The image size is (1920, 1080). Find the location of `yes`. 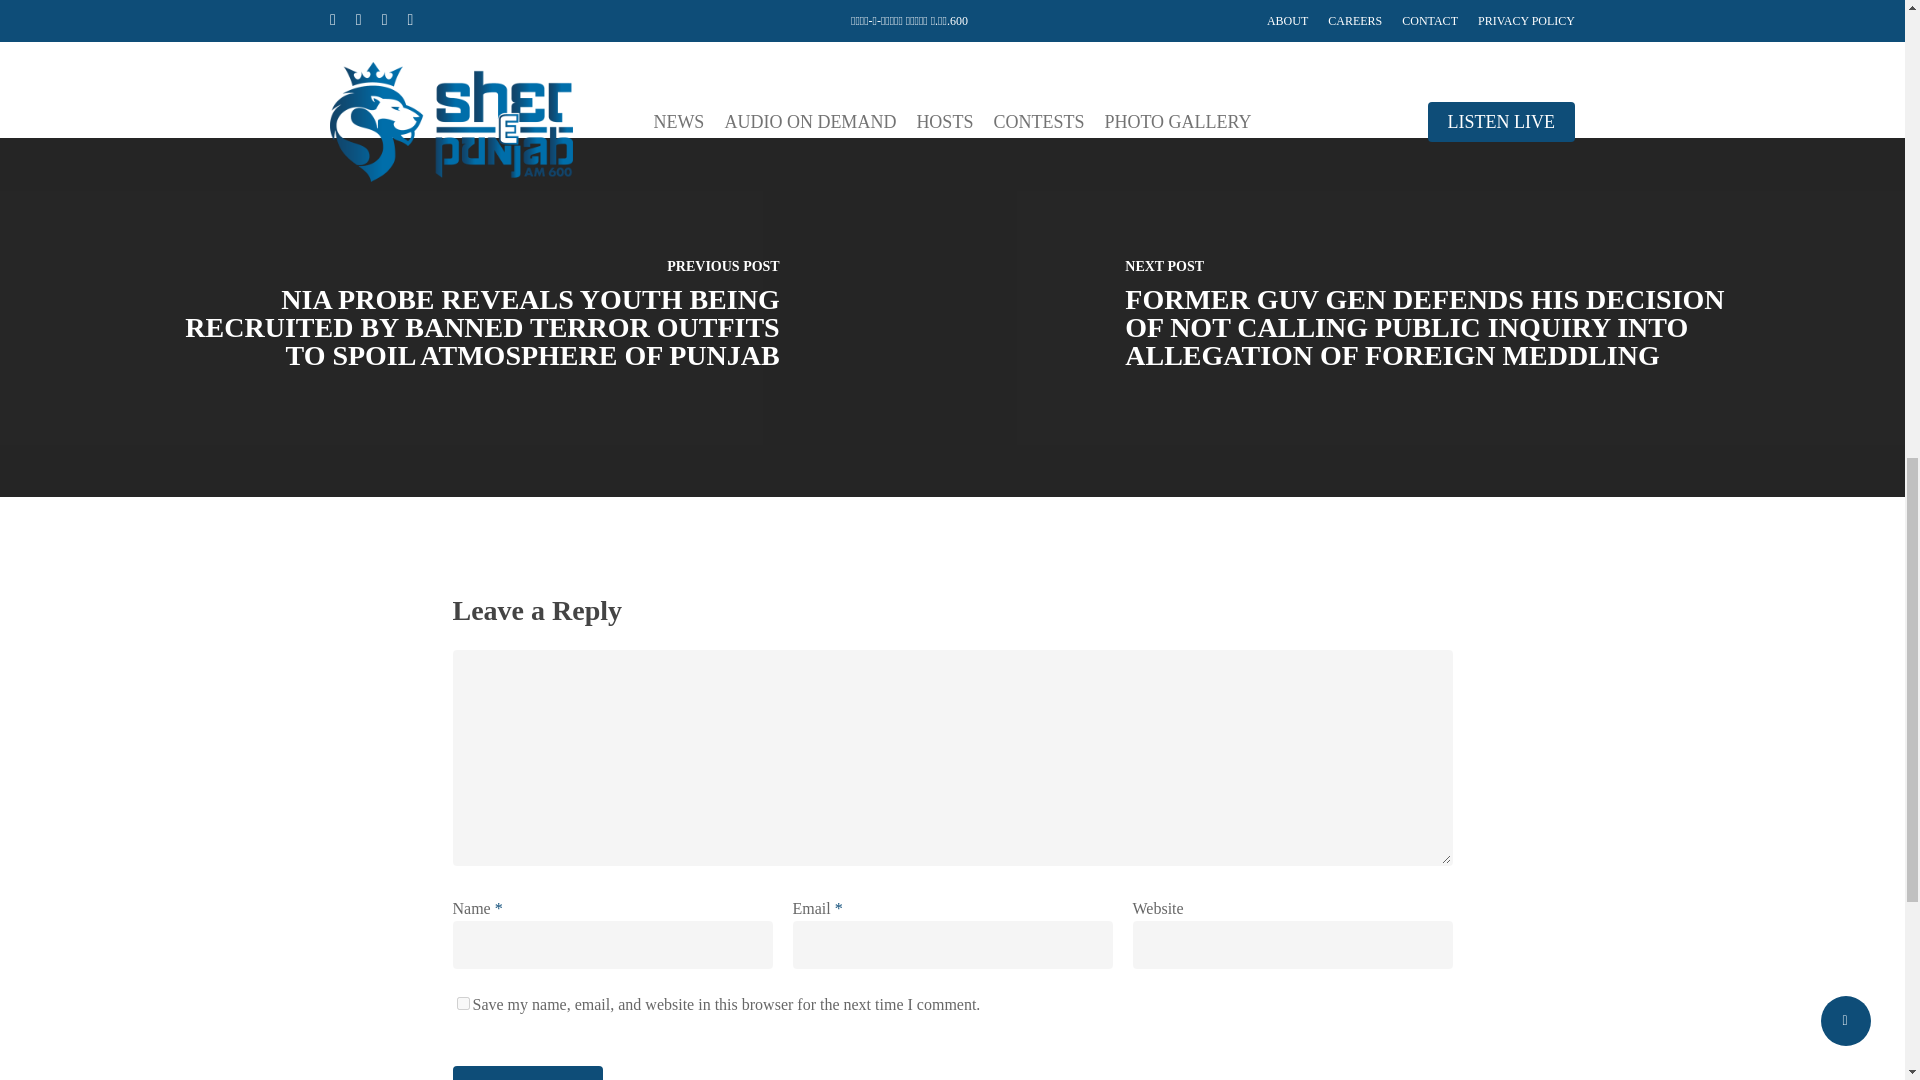

yes is located at coordinates (462, 1002).